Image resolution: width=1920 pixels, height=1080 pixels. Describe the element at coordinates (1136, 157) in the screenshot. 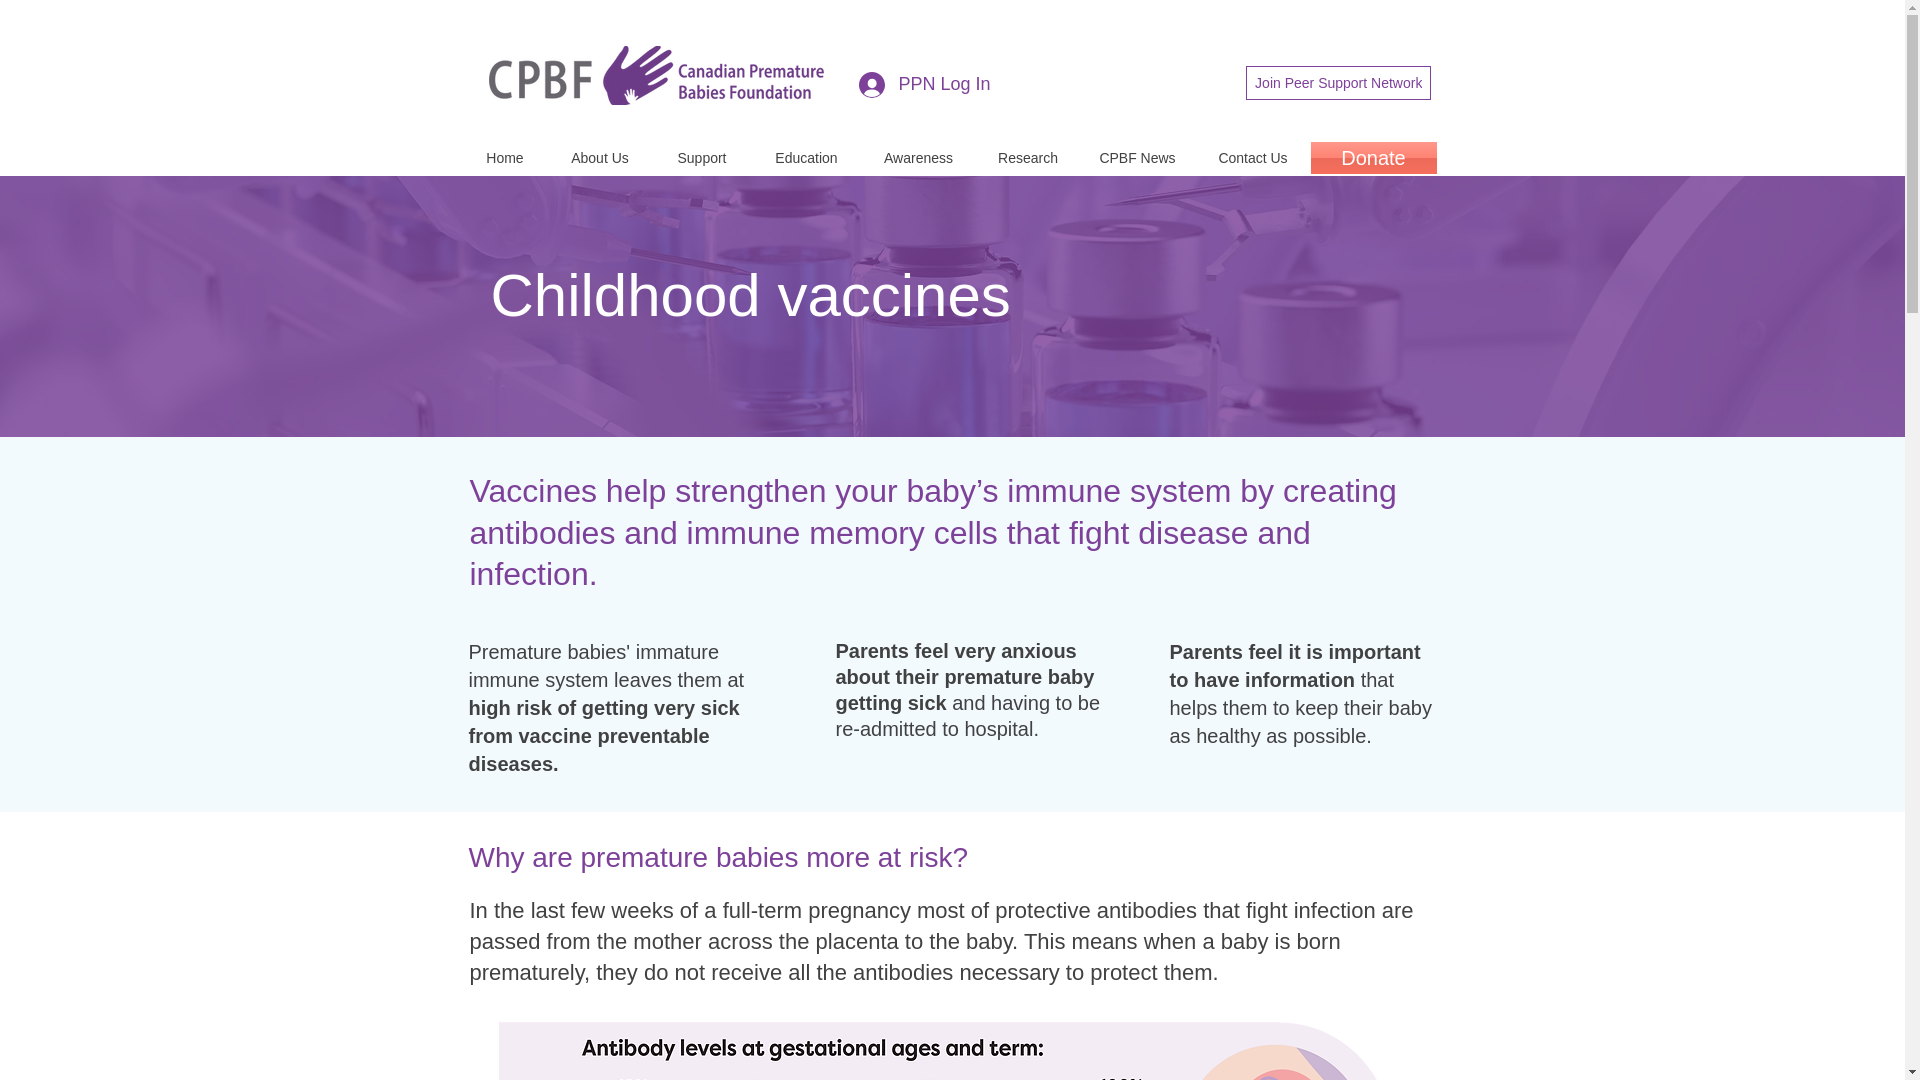

I see `CPBF News` at that location.